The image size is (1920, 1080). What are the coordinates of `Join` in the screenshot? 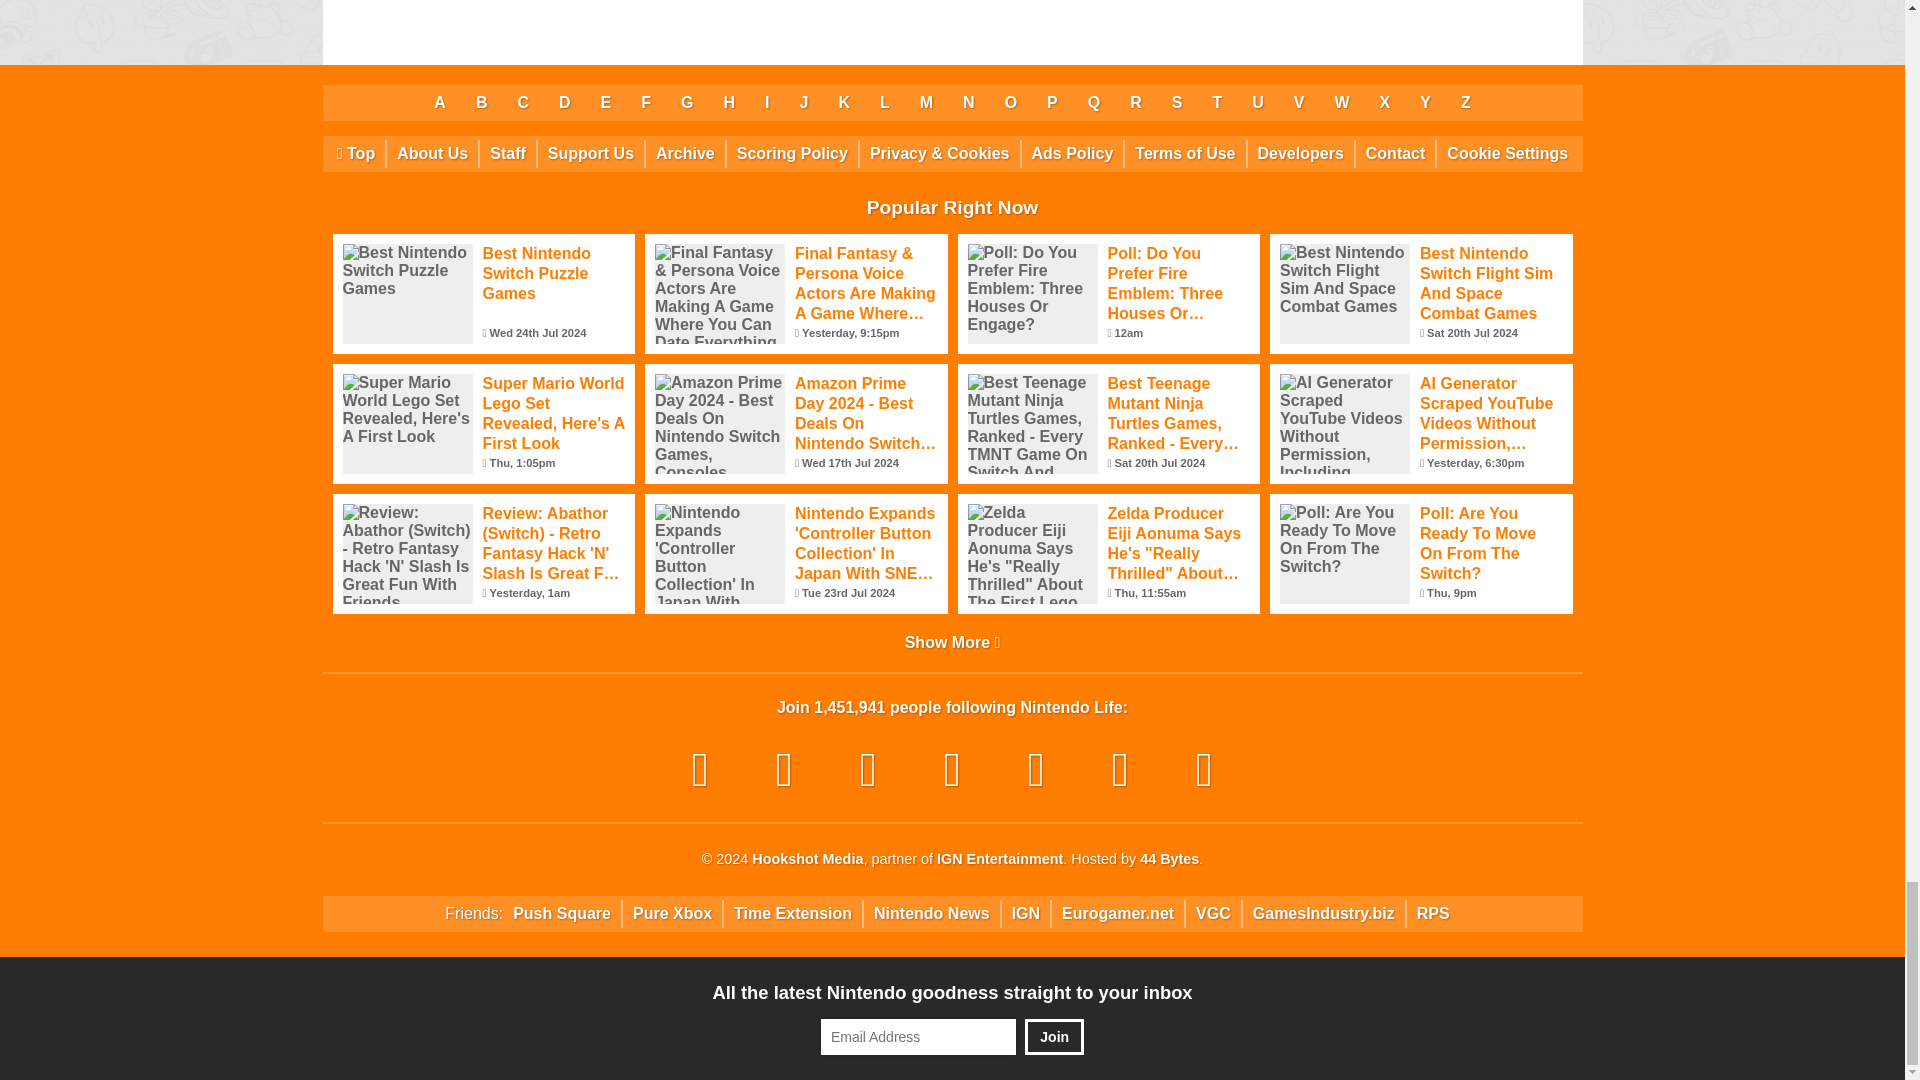 It's located at (1054, 1037).